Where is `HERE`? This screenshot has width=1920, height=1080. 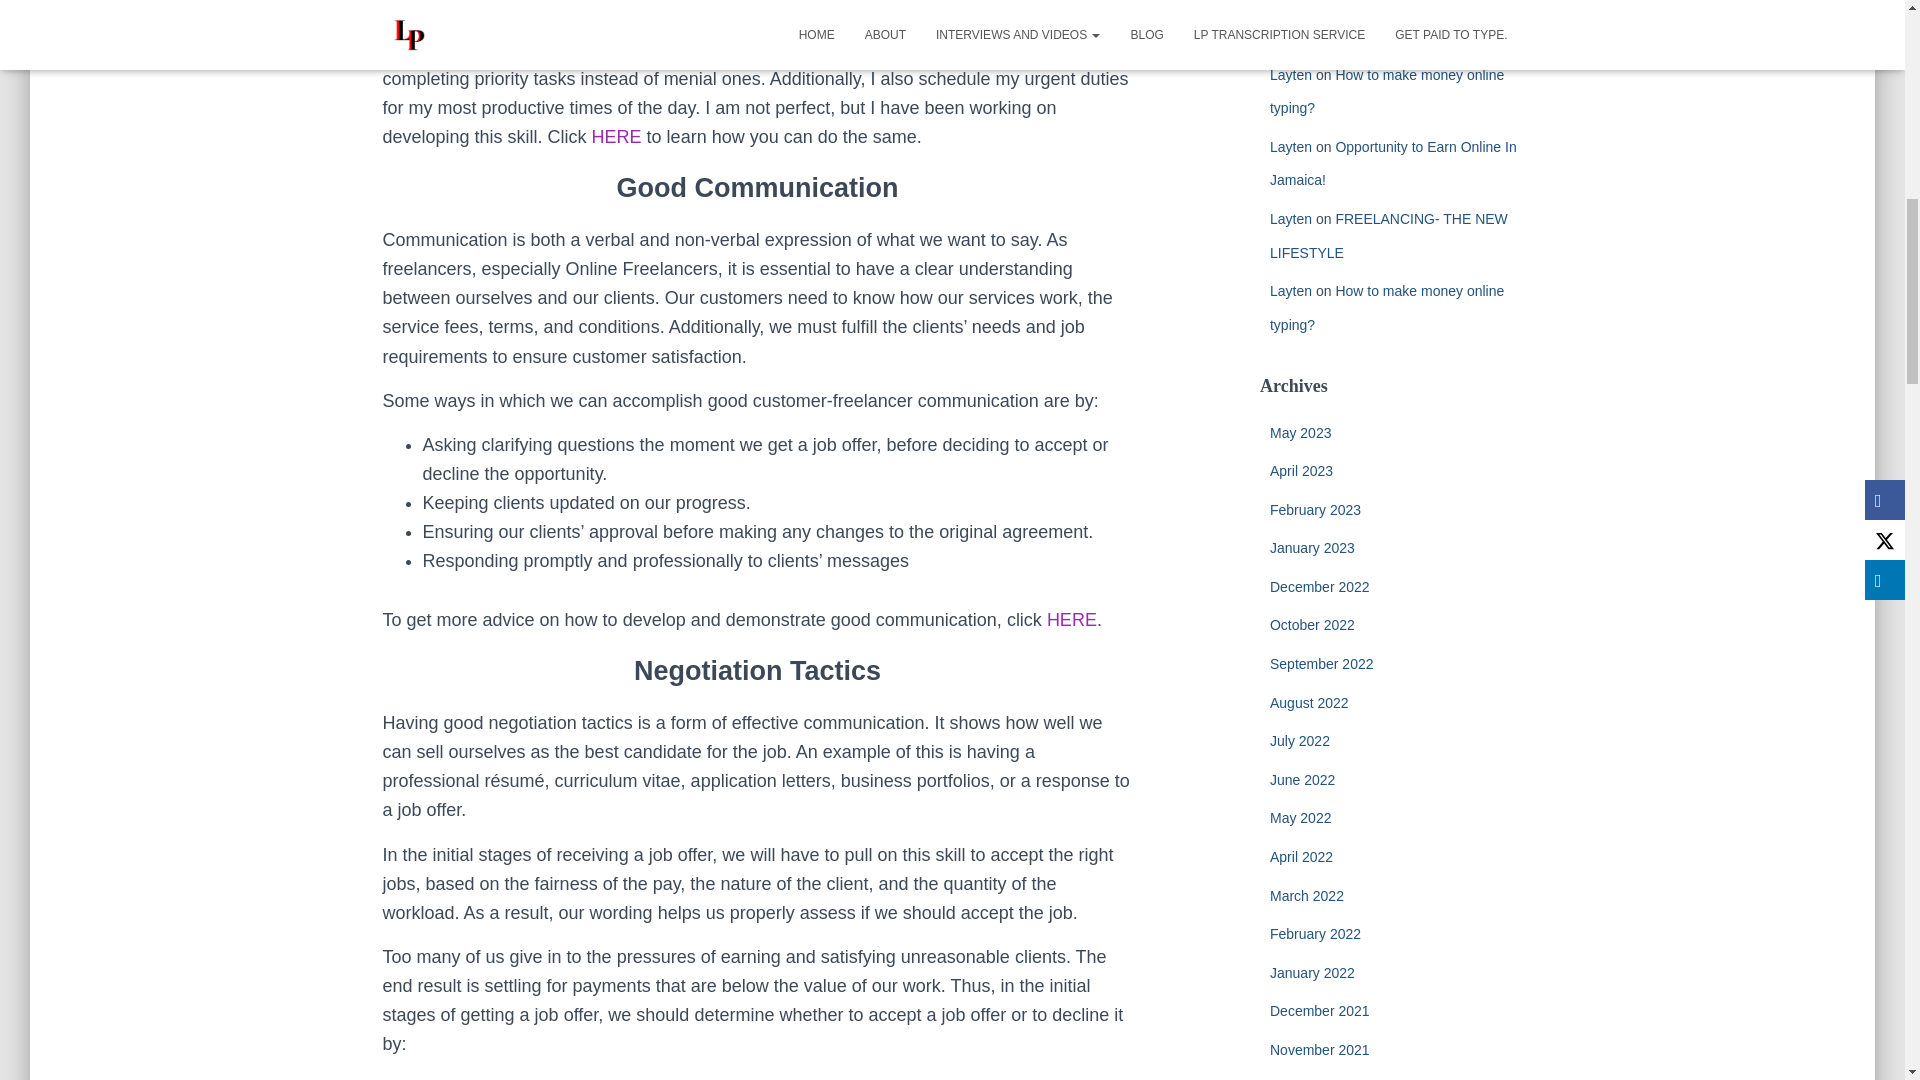
HERE is located at coordinates (616, 136).